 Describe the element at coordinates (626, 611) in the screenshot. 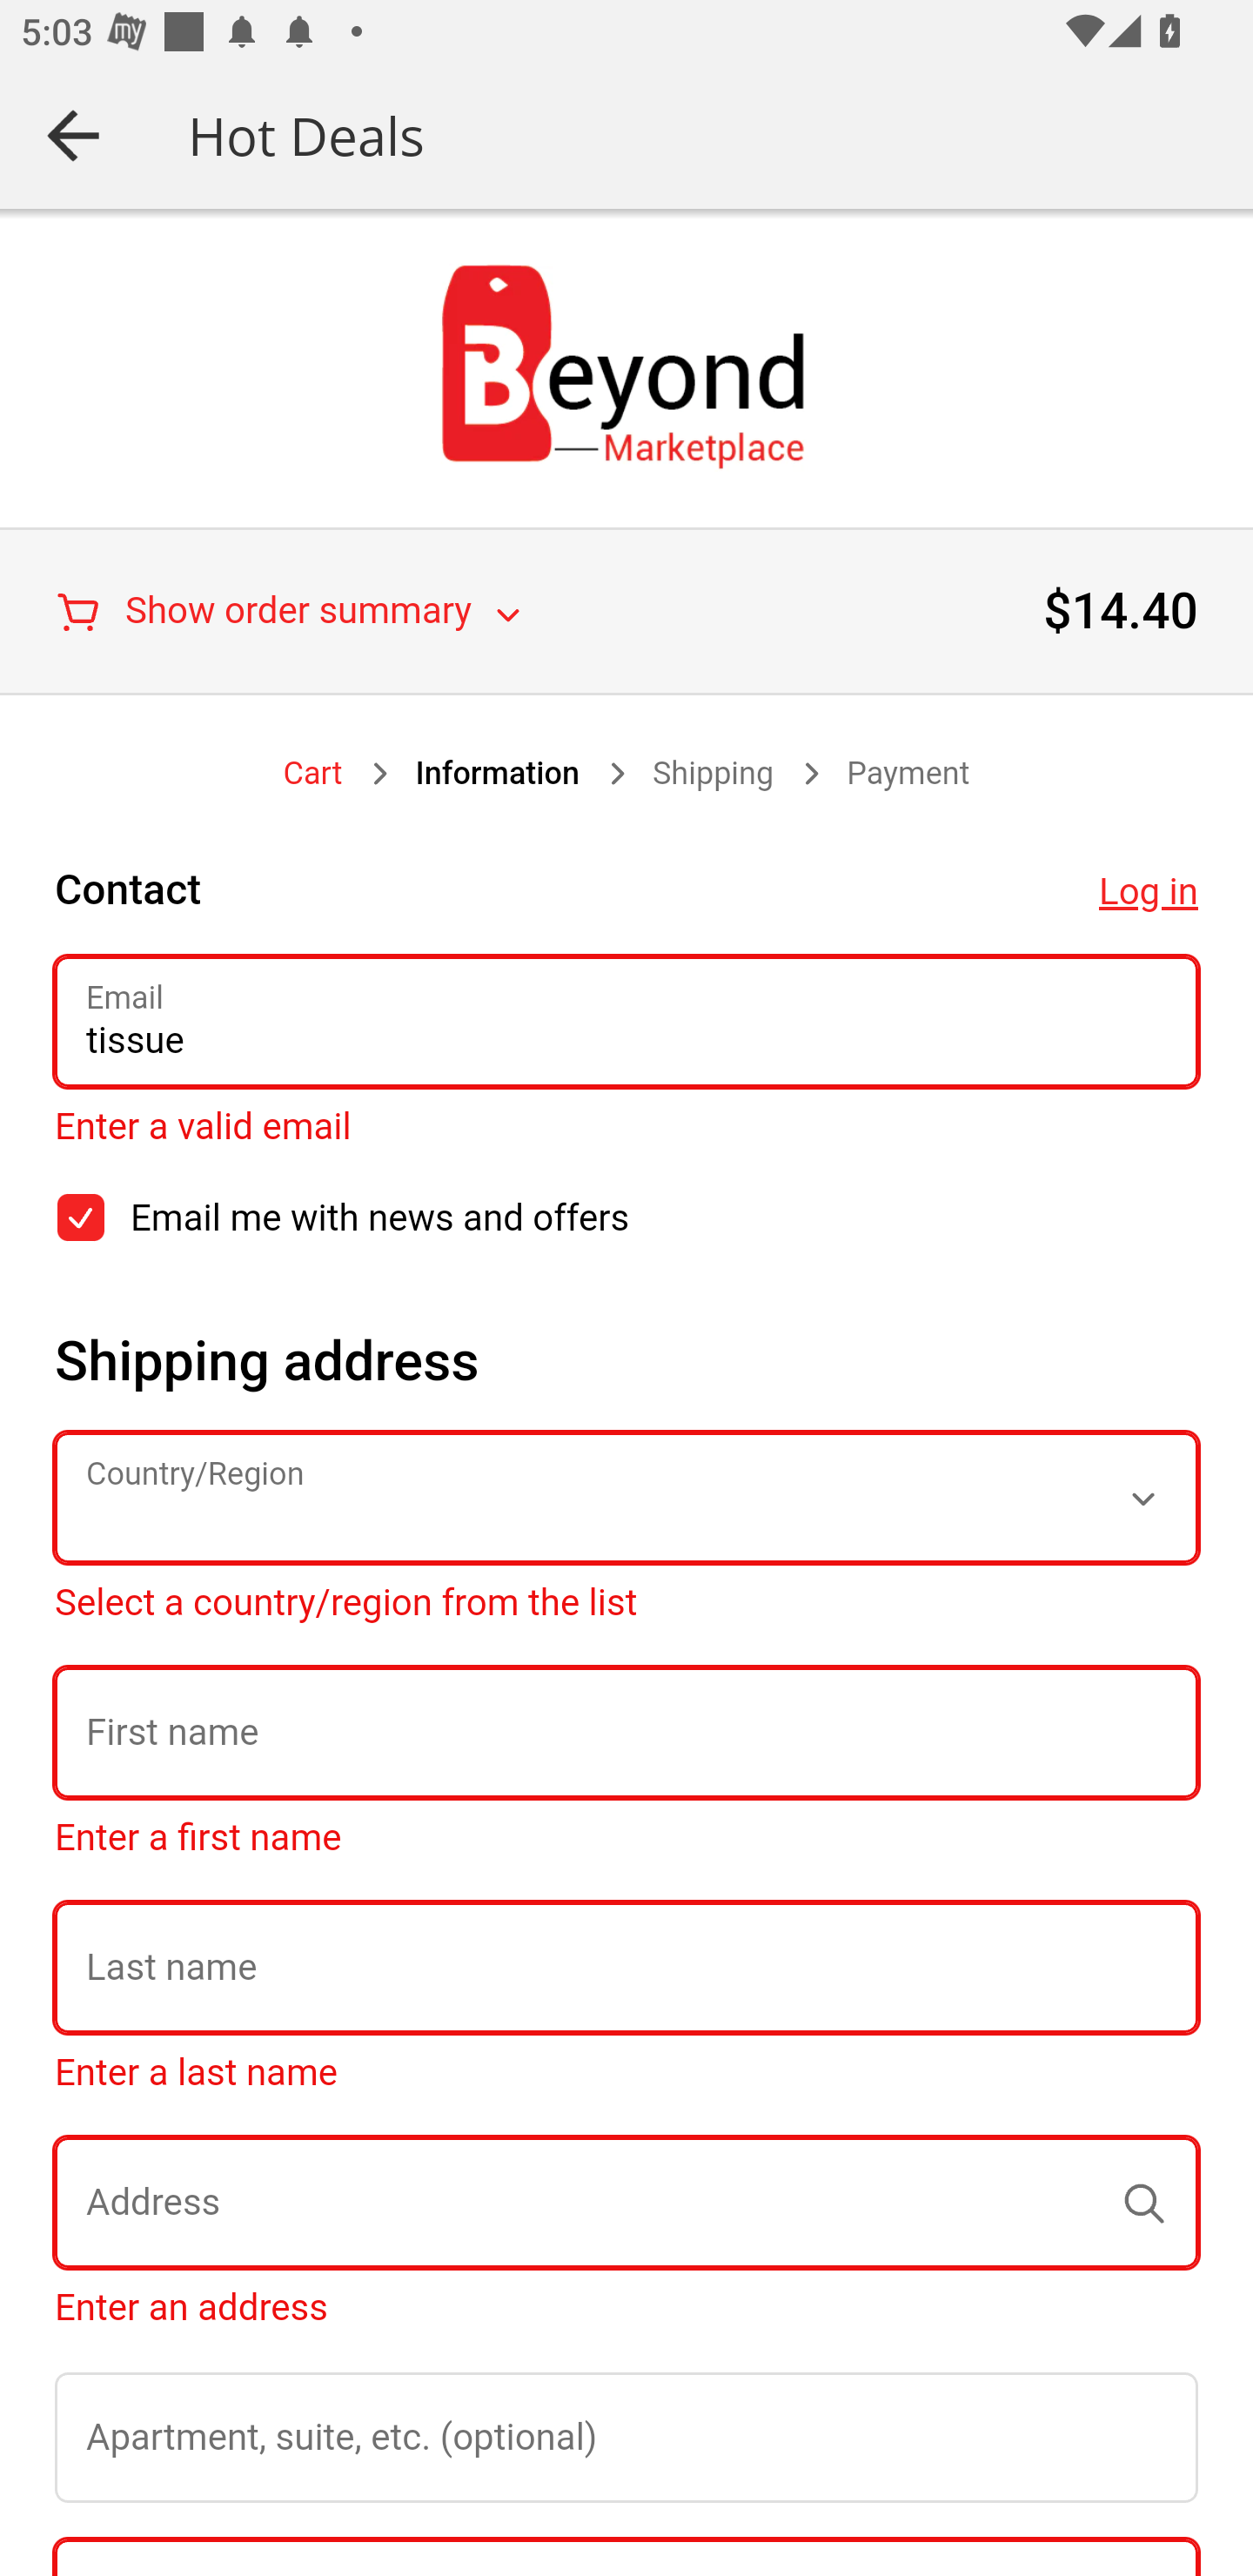

I see `Show order summary $14.40` at that location.